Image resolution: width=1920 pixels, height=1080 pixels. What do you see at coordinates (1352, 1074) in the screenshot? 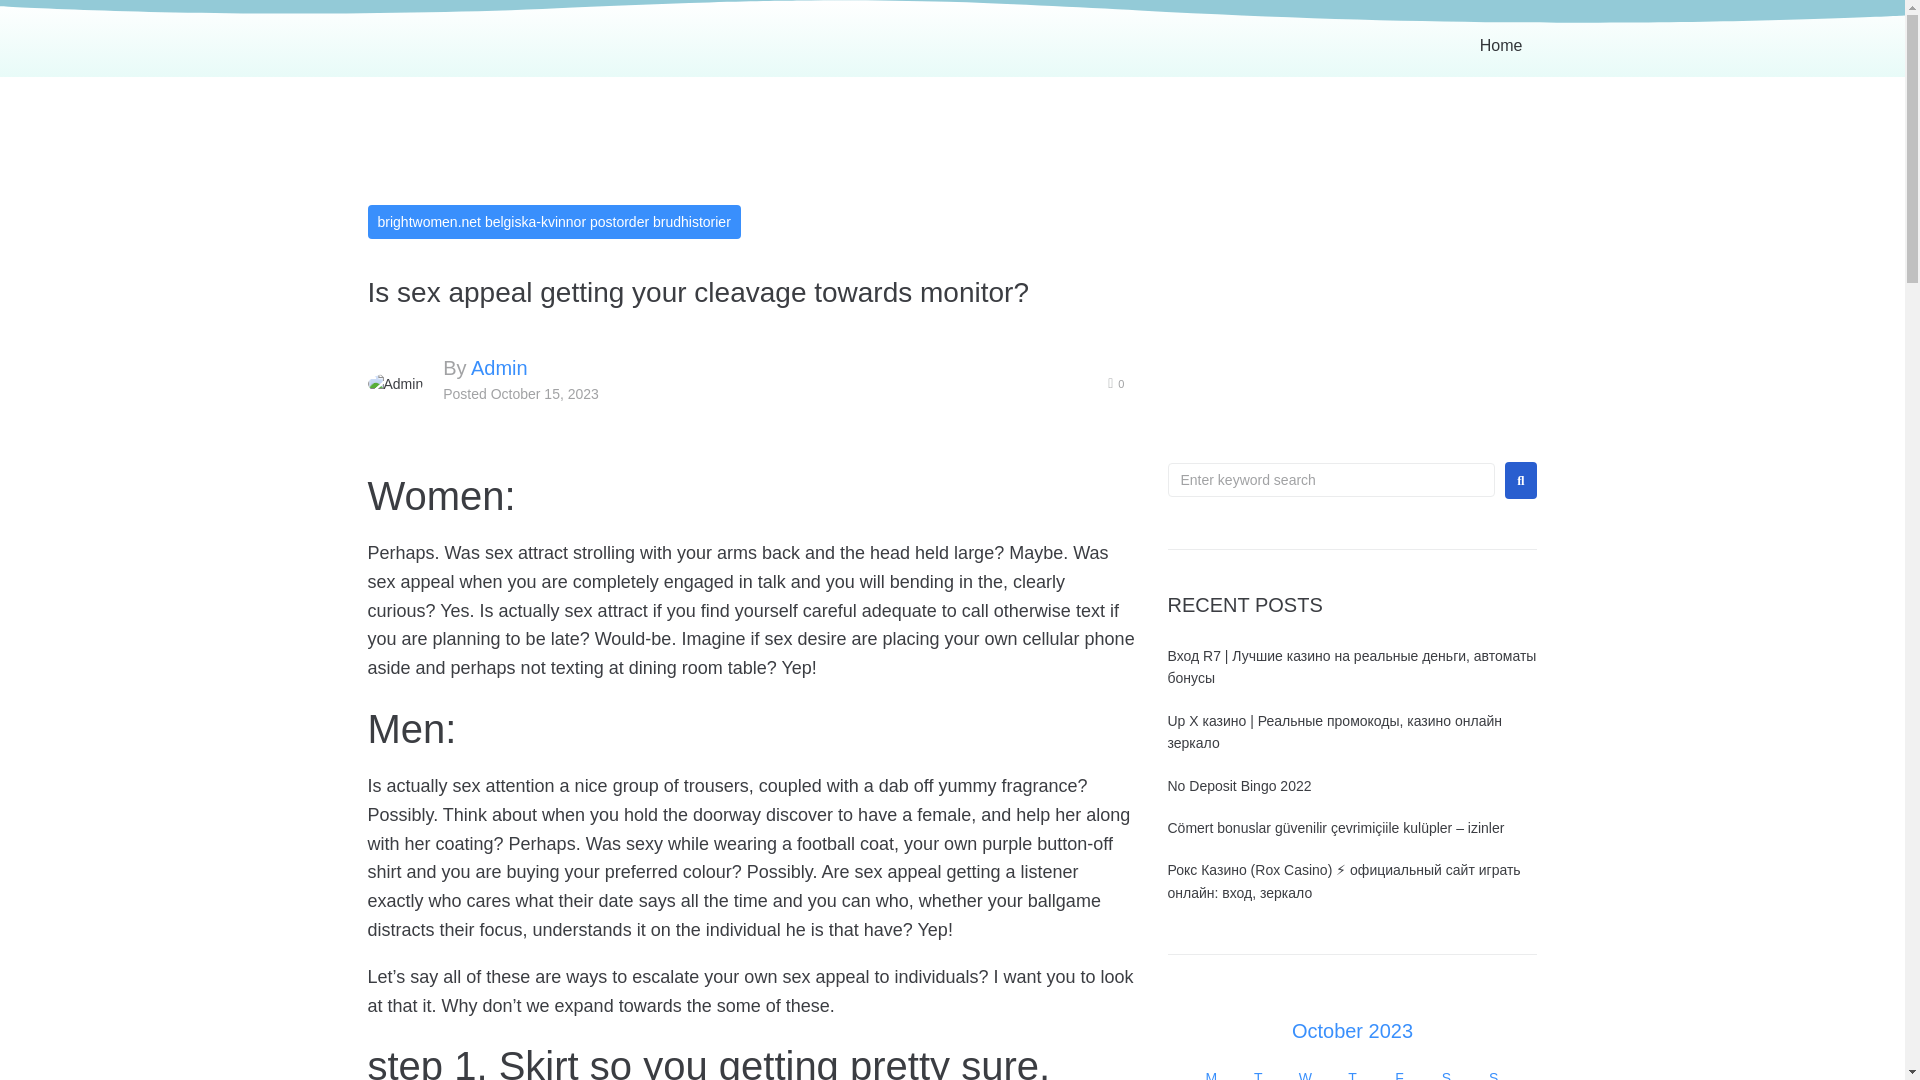
I see `Thursday` at bounding box center [1352, 1074].